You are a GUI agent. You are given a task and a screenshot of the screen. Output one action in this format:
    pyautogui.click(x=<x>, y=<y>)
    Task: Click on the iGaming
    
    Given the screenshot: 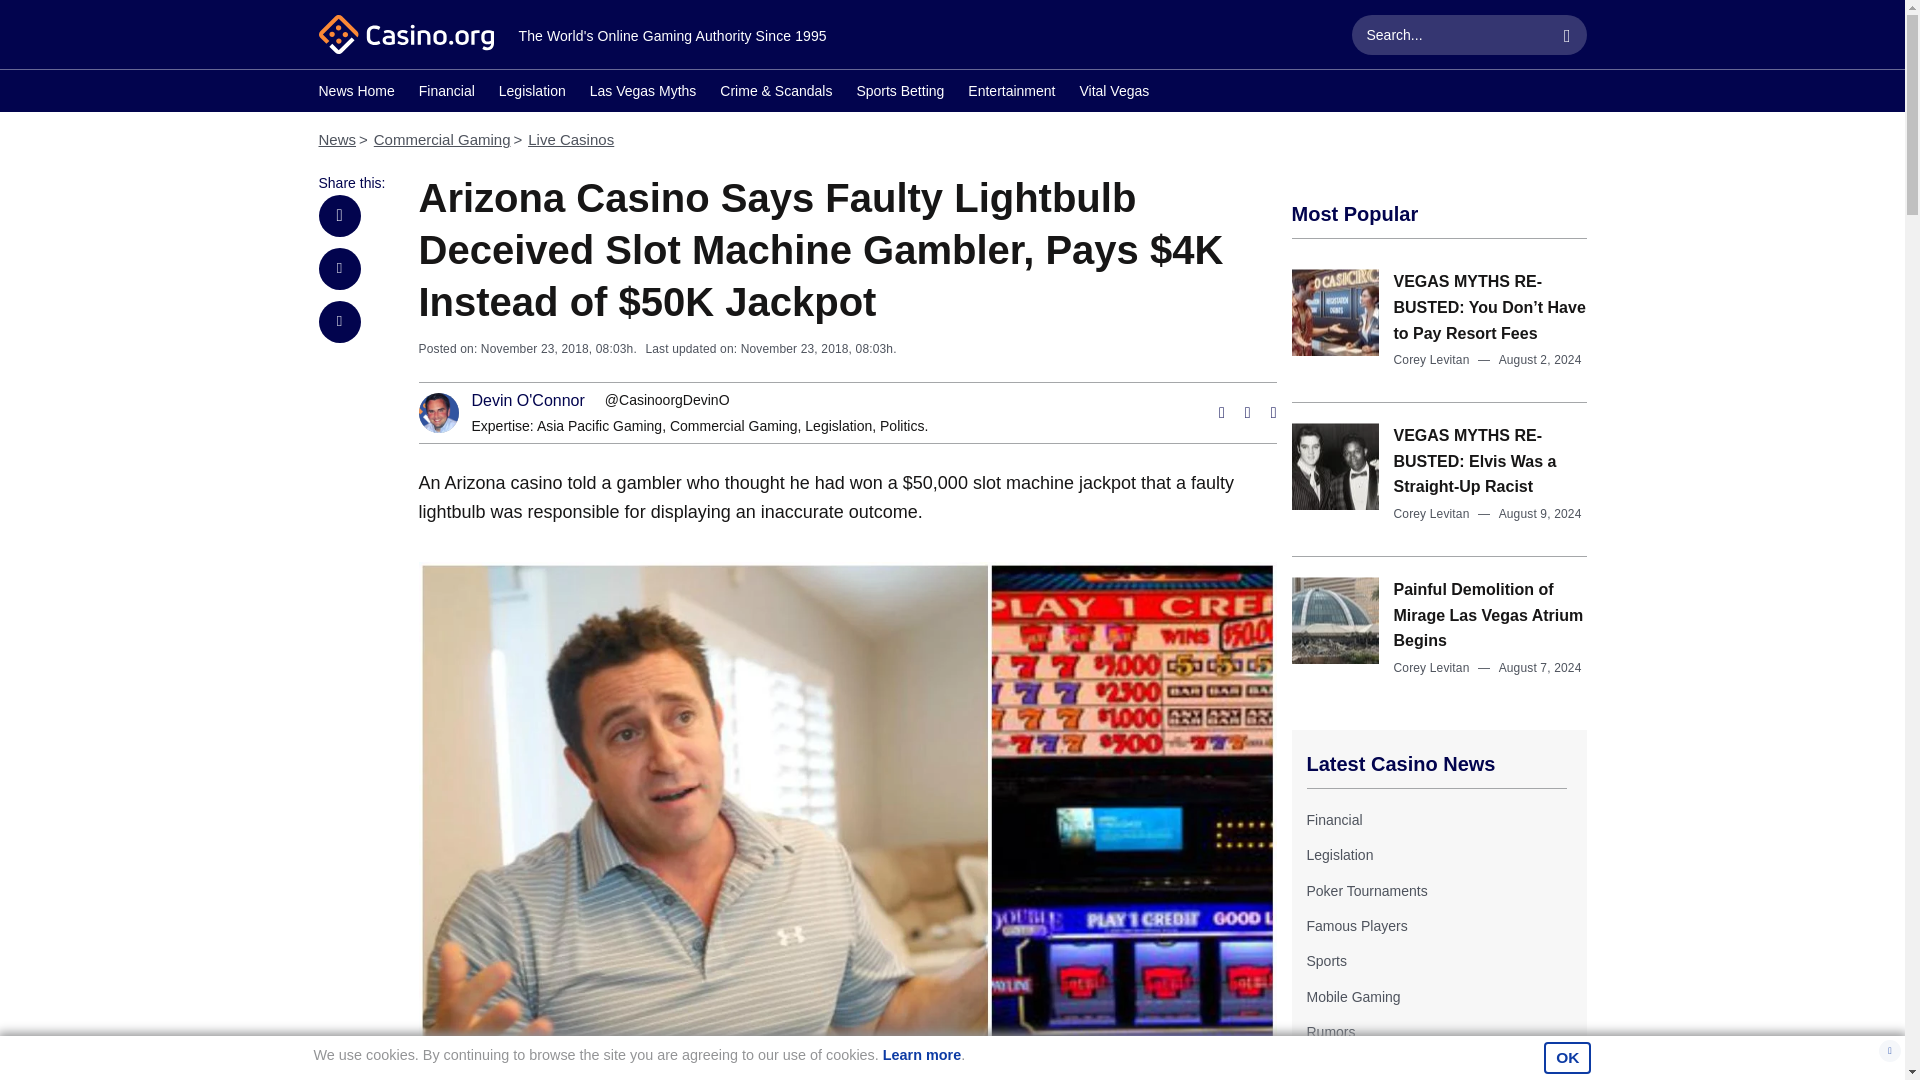 What is the action you would take?
    pyautogui.click(x=1331, y=1067)
    